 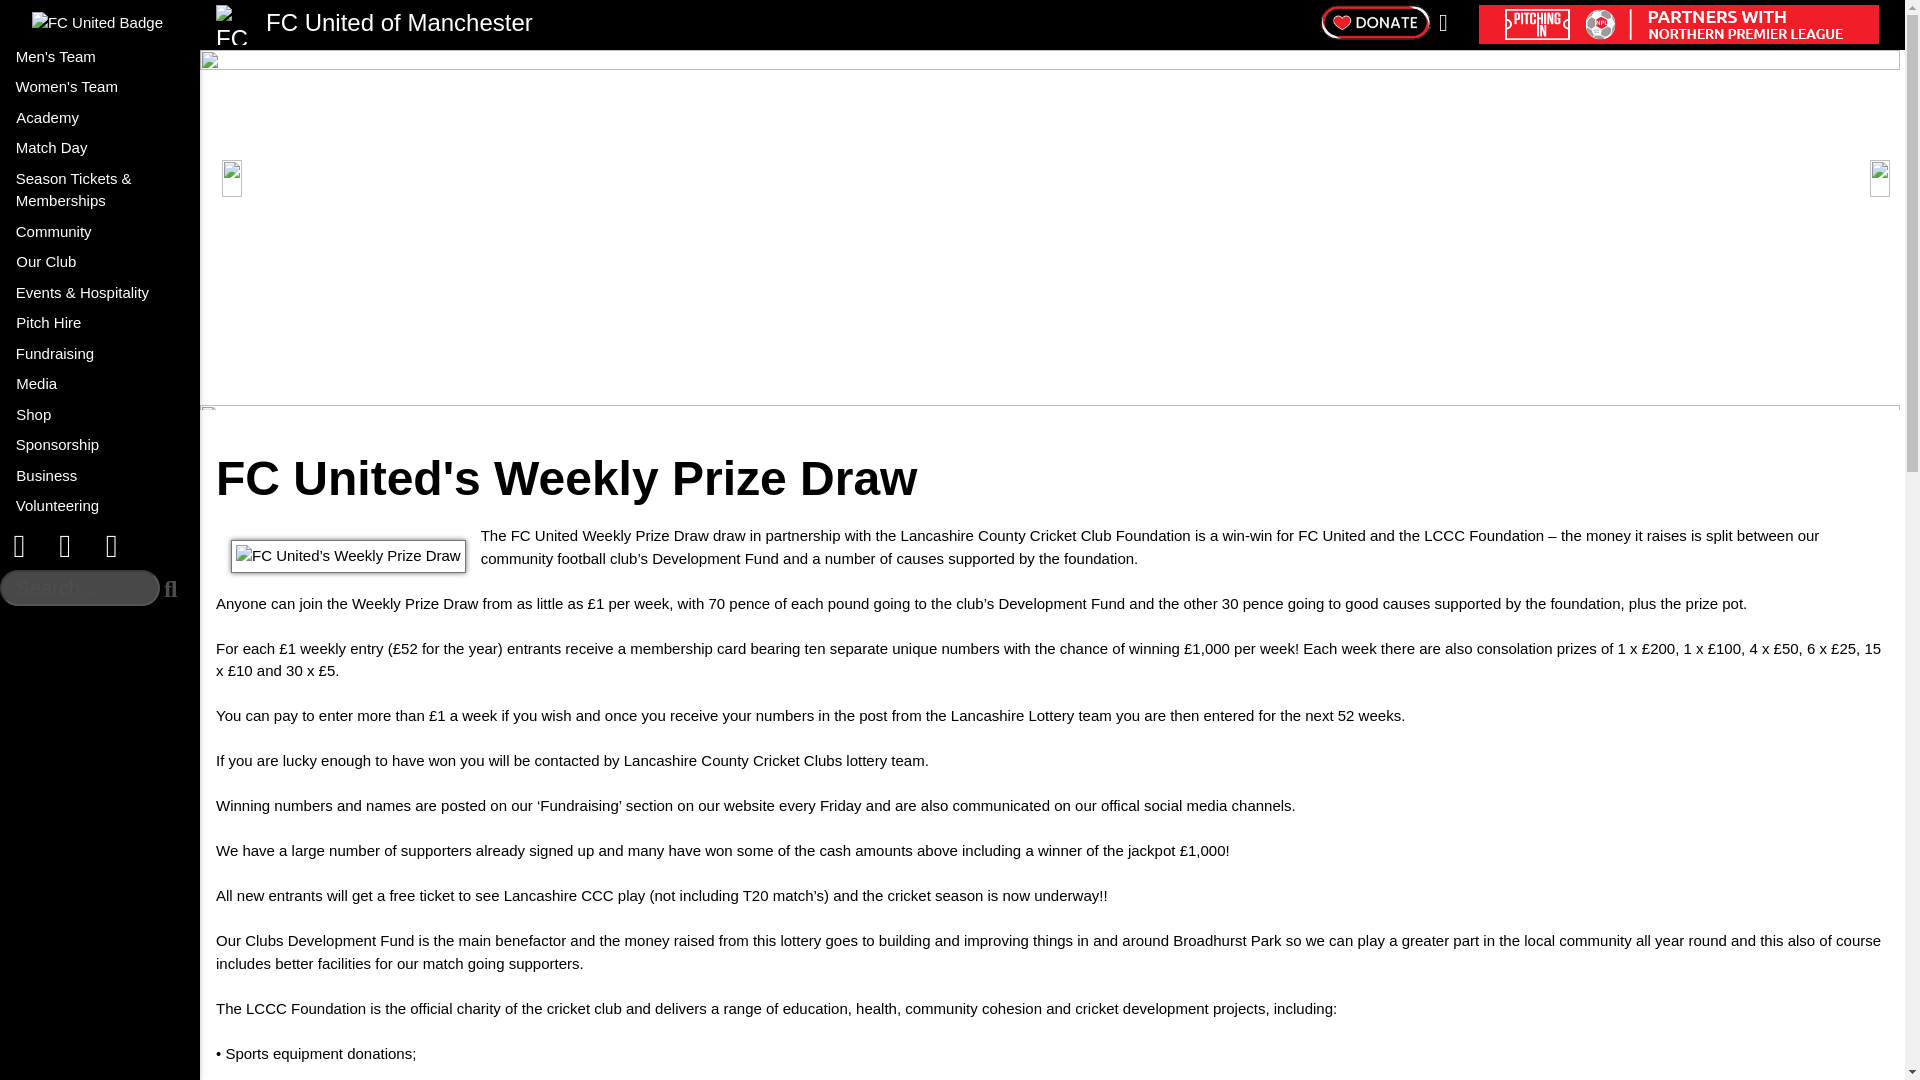 What do you see at coordinates (70, 546) in the screenshot?
I see `Twitter` at bounding box center [70, 546].